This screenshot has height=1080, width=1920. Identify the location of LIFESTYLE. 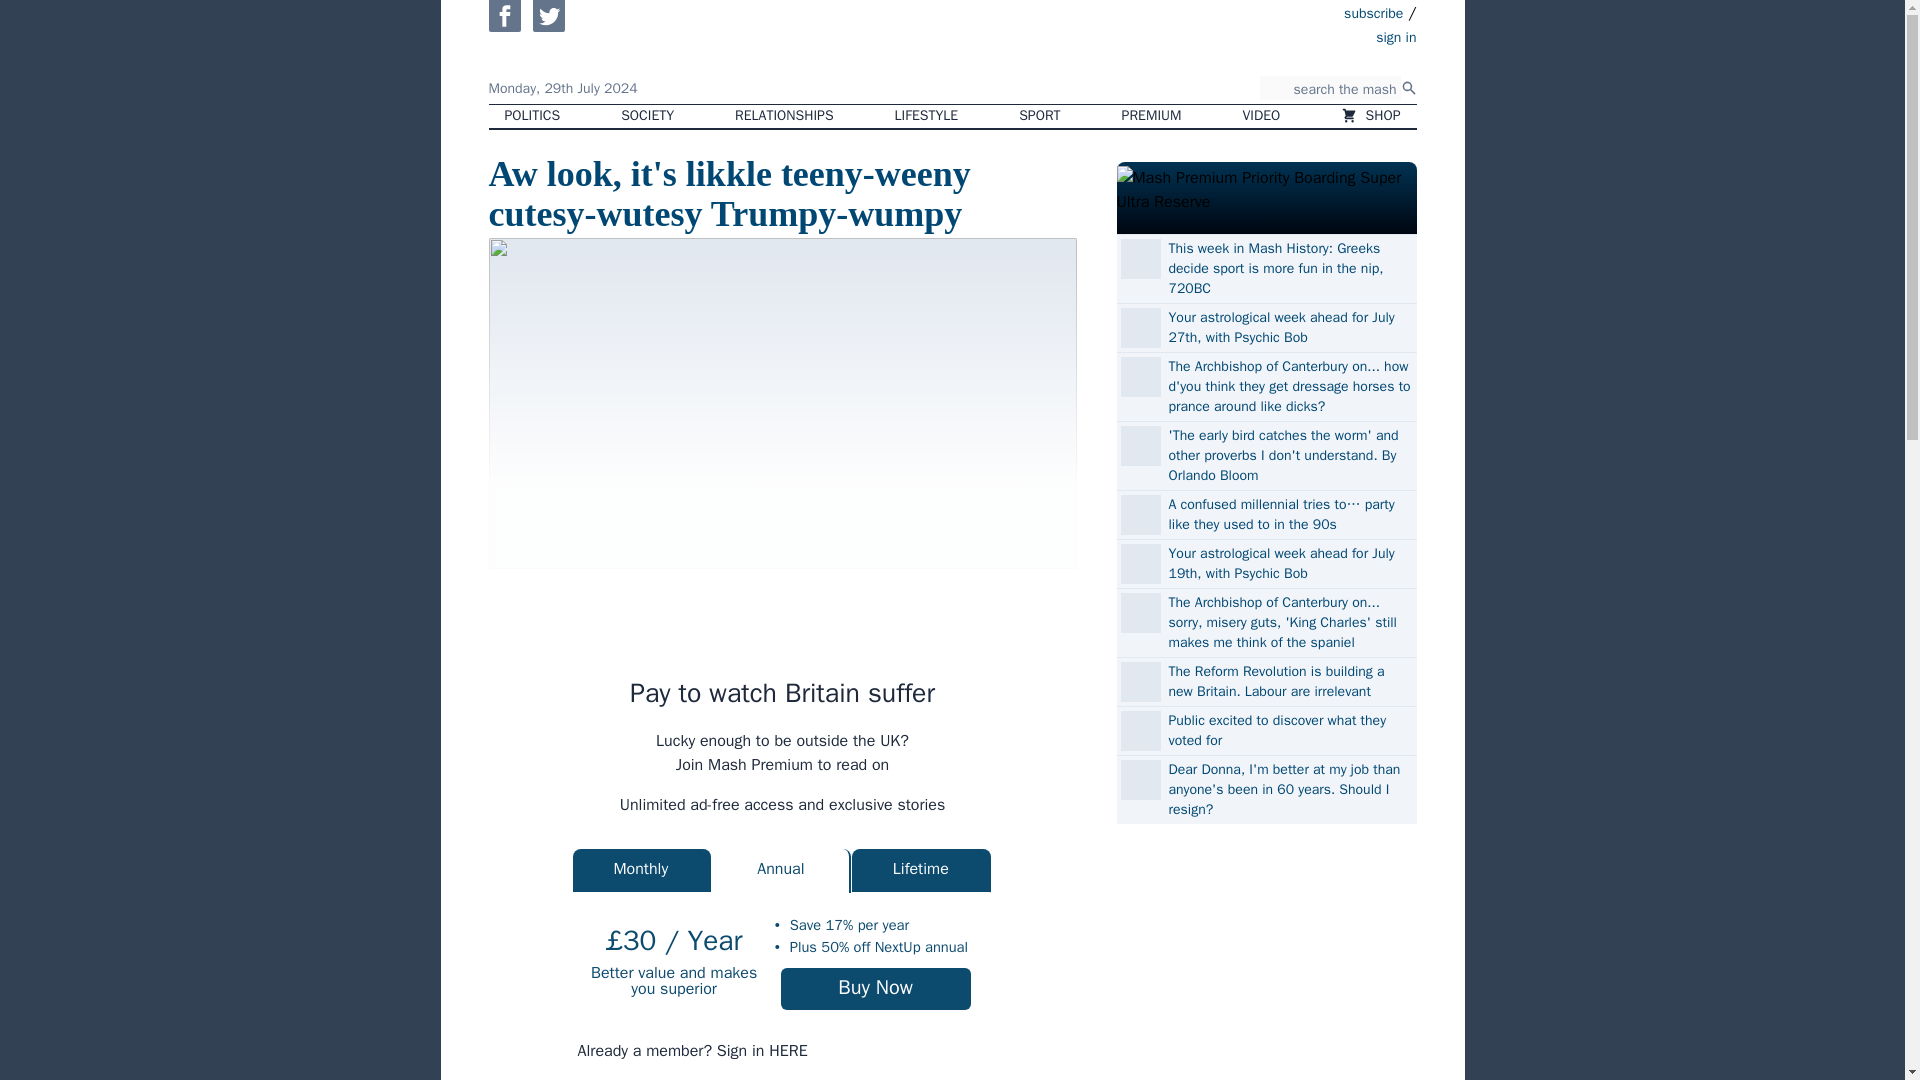
(927, 116).